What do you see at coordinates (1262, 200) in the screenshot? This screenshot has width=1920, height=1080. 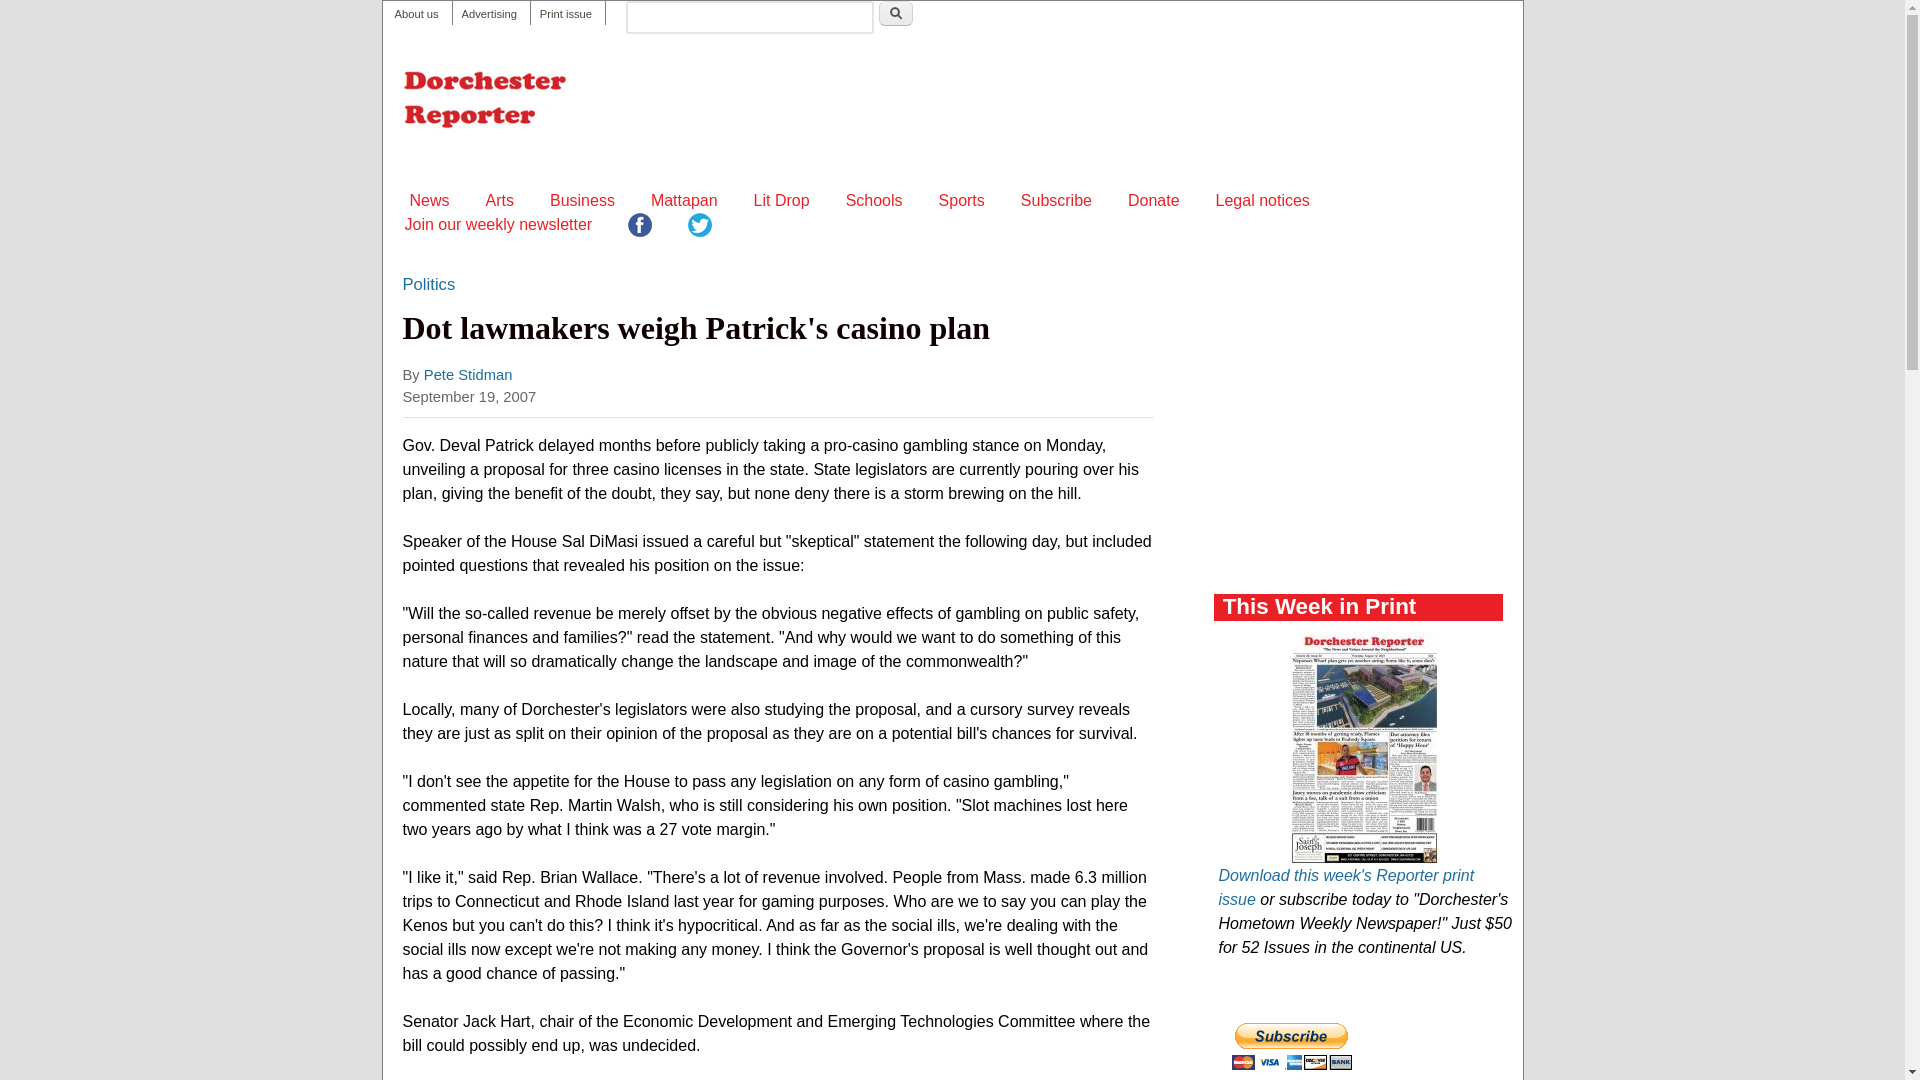 I see `Legal notices` at bounding box center [1262, 200].